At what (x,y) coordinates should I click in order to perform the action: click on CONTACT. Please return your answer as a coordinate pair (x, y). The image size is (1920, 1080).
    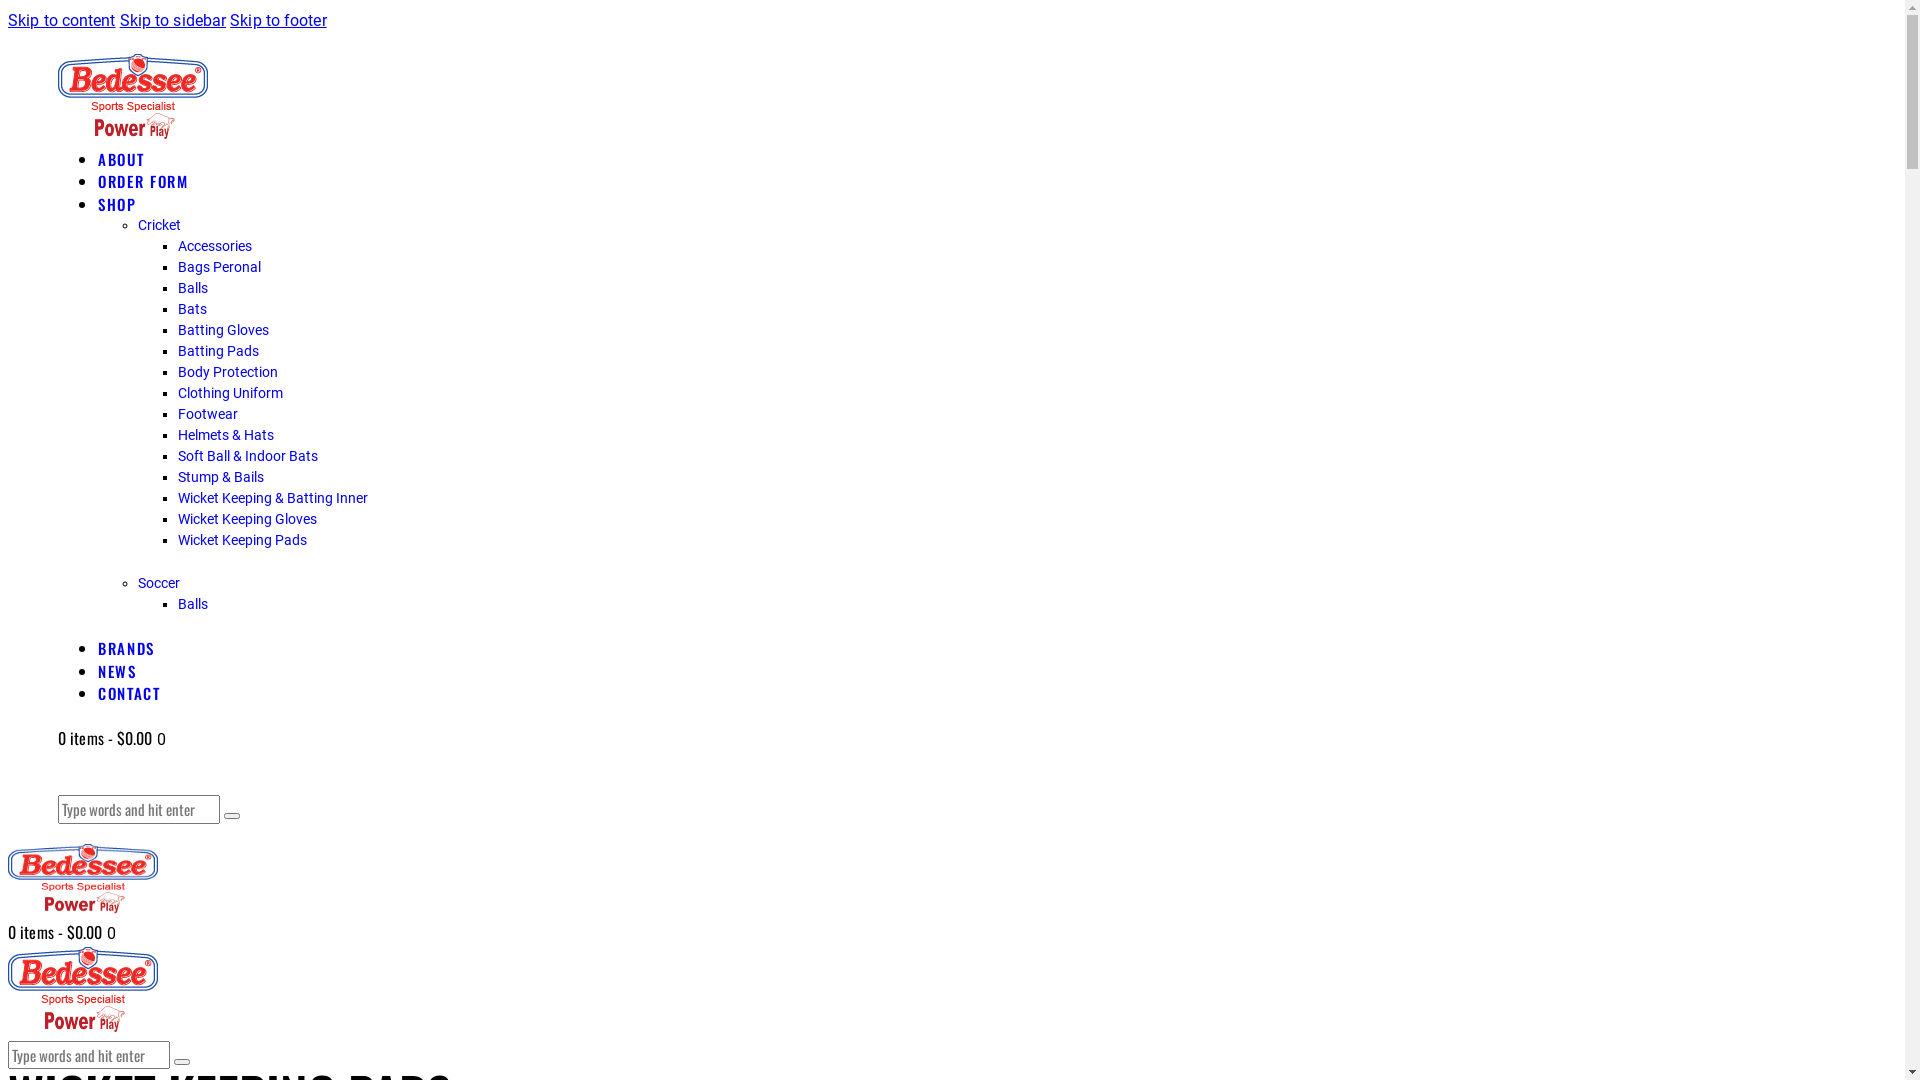
    Looking at the image, I should click on (130, 693).